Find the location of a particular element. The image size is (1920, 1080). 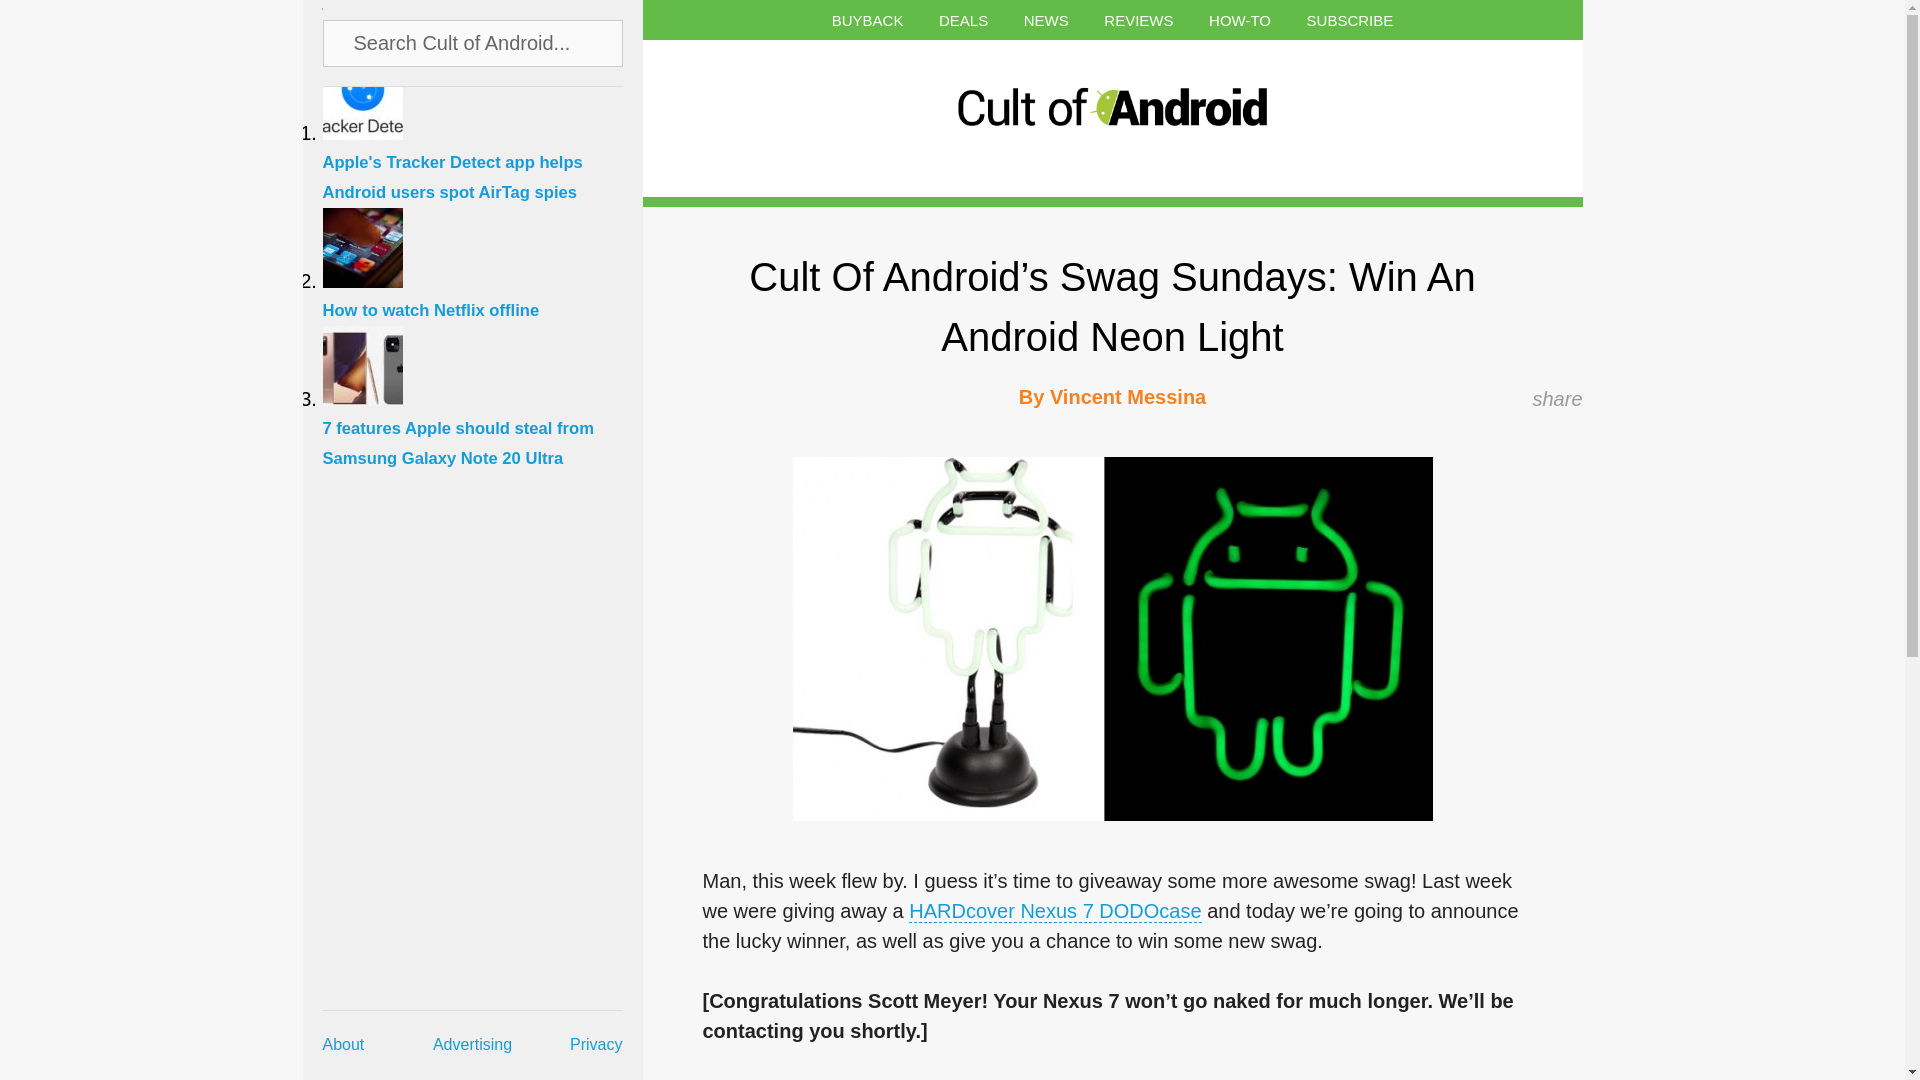

HARDcover Nexus 7 DODOcase is located at coordinates (1054, 911).